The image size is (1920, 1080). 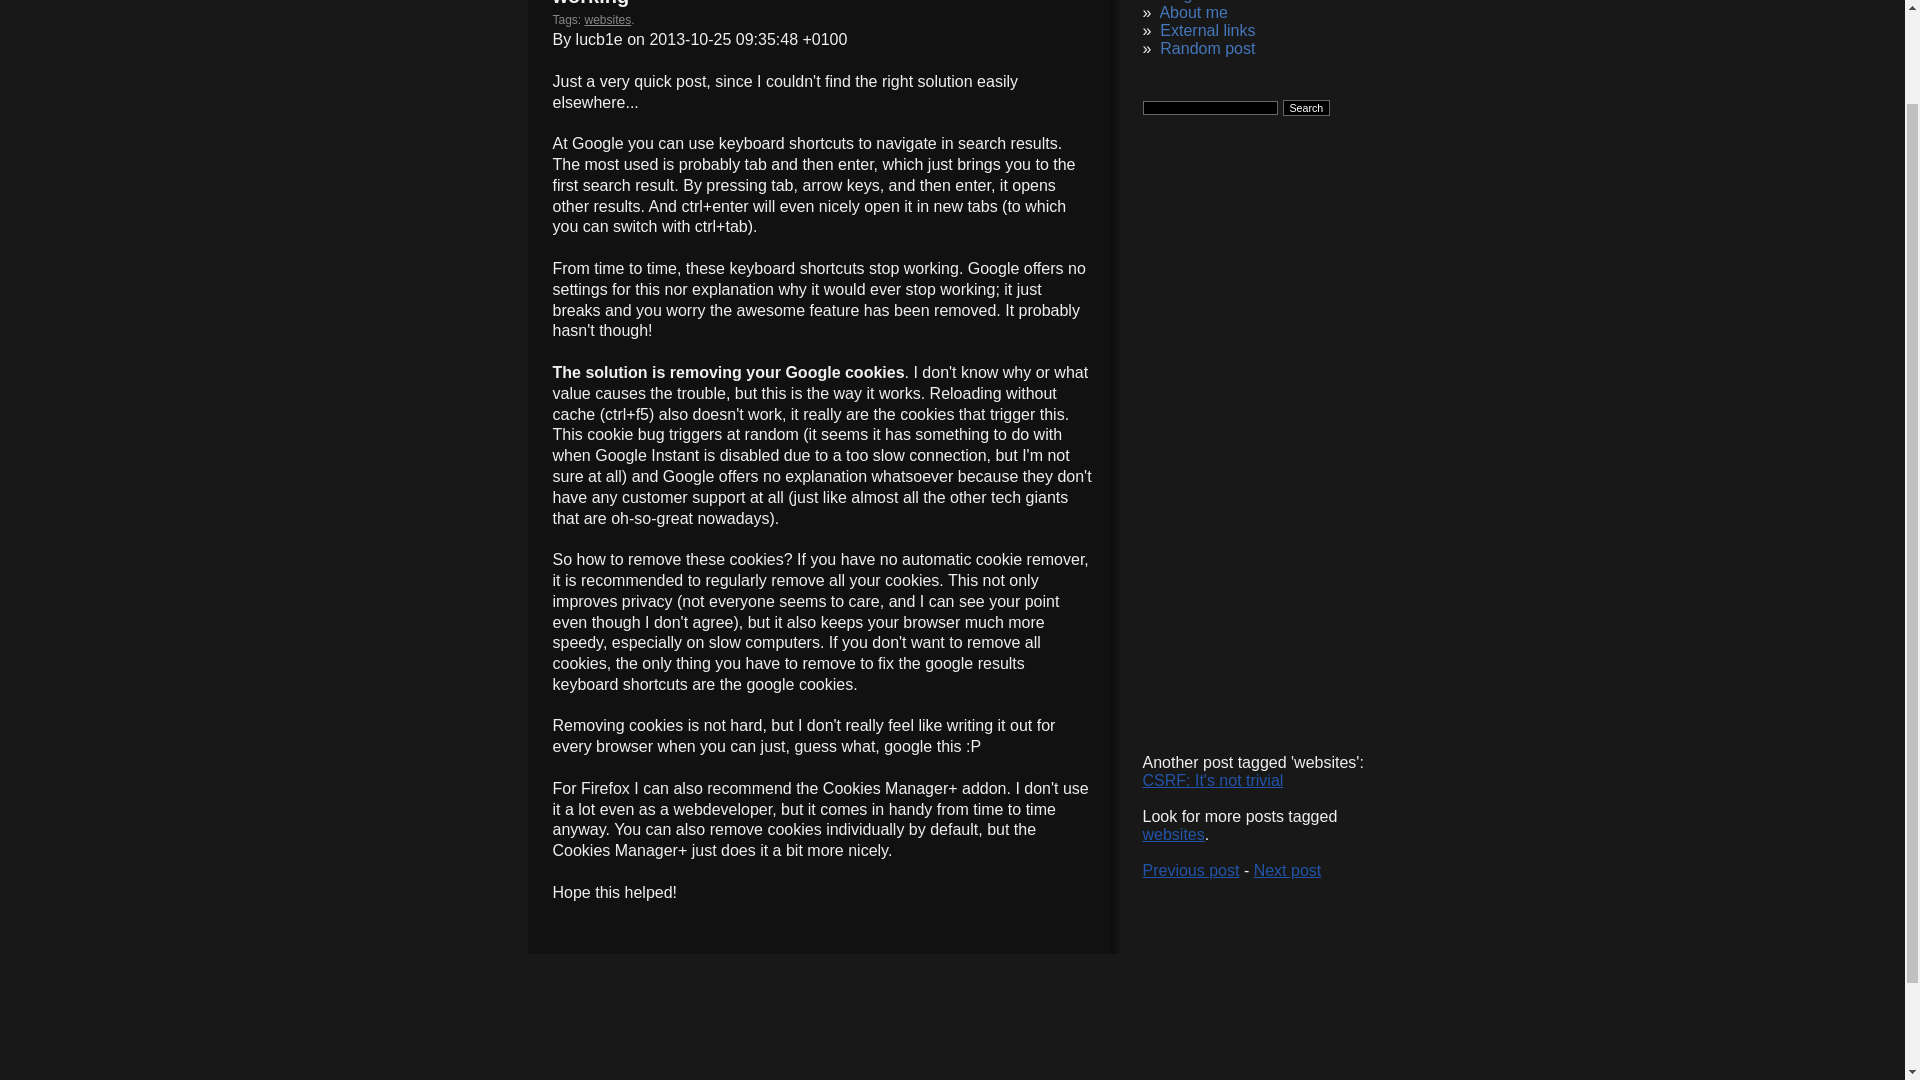 I want to click on Next post, so click(x=1288, y=870).